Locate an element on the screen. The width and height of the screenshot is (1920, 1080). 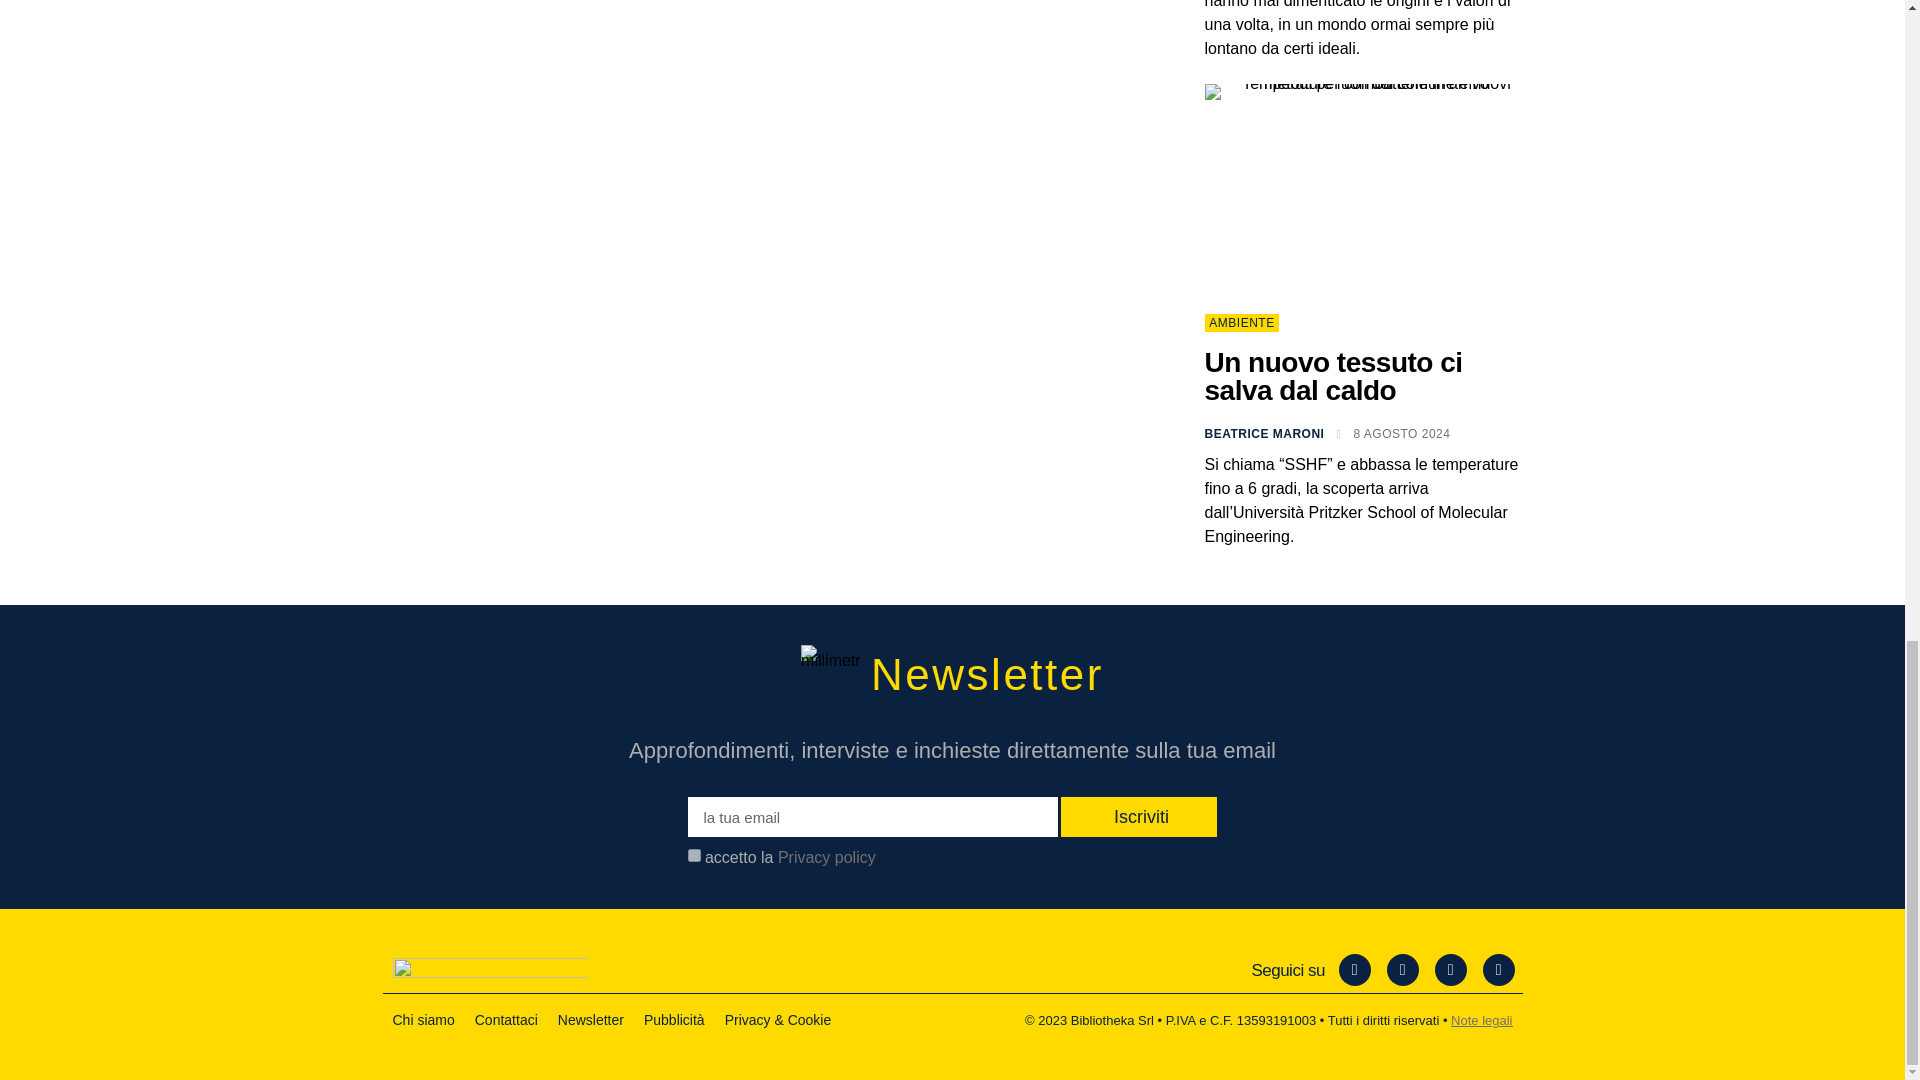
millimetro.jpg is located at coordinates (830, 674).